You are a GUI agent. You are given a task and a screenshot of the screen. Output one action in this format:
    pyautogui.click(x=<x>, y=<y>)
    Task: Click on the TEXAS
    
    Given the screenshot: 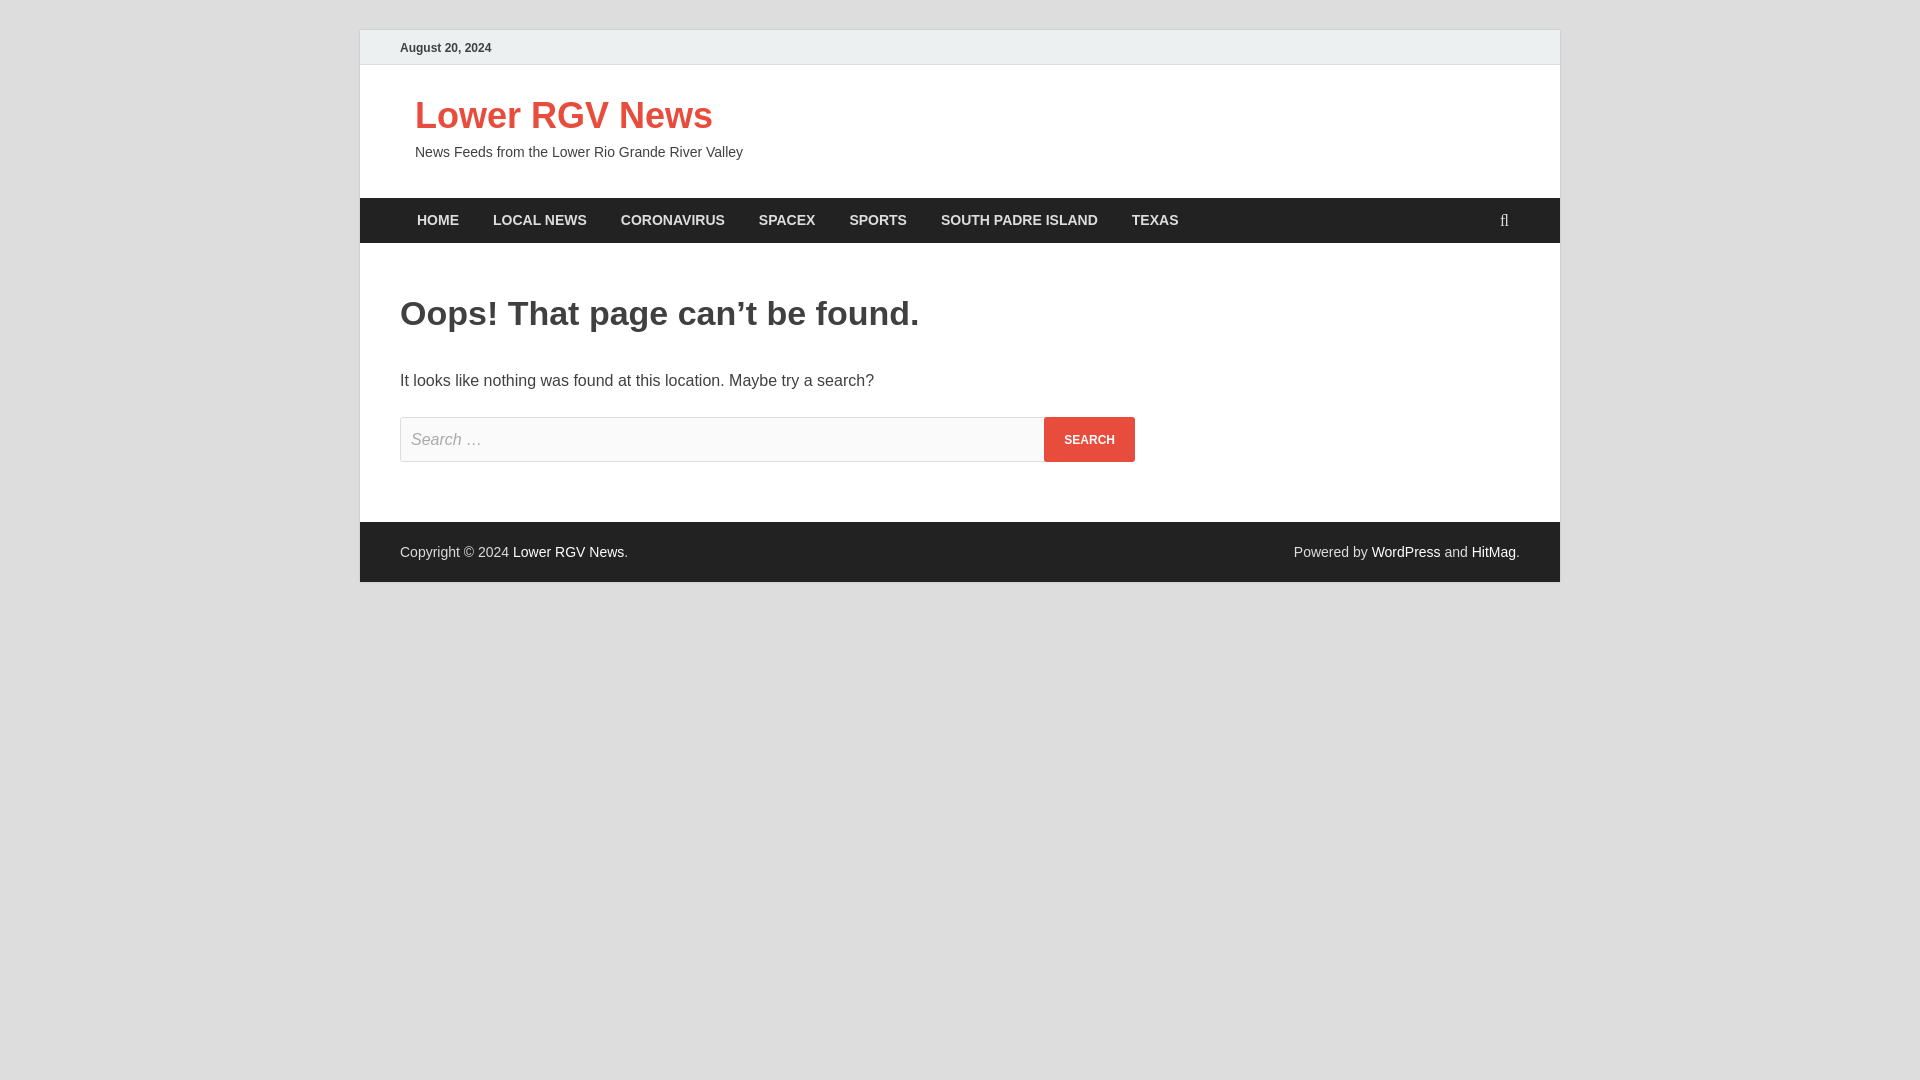 What is the action you would take?
    pyautogui.click(x=1156, y=220)
    